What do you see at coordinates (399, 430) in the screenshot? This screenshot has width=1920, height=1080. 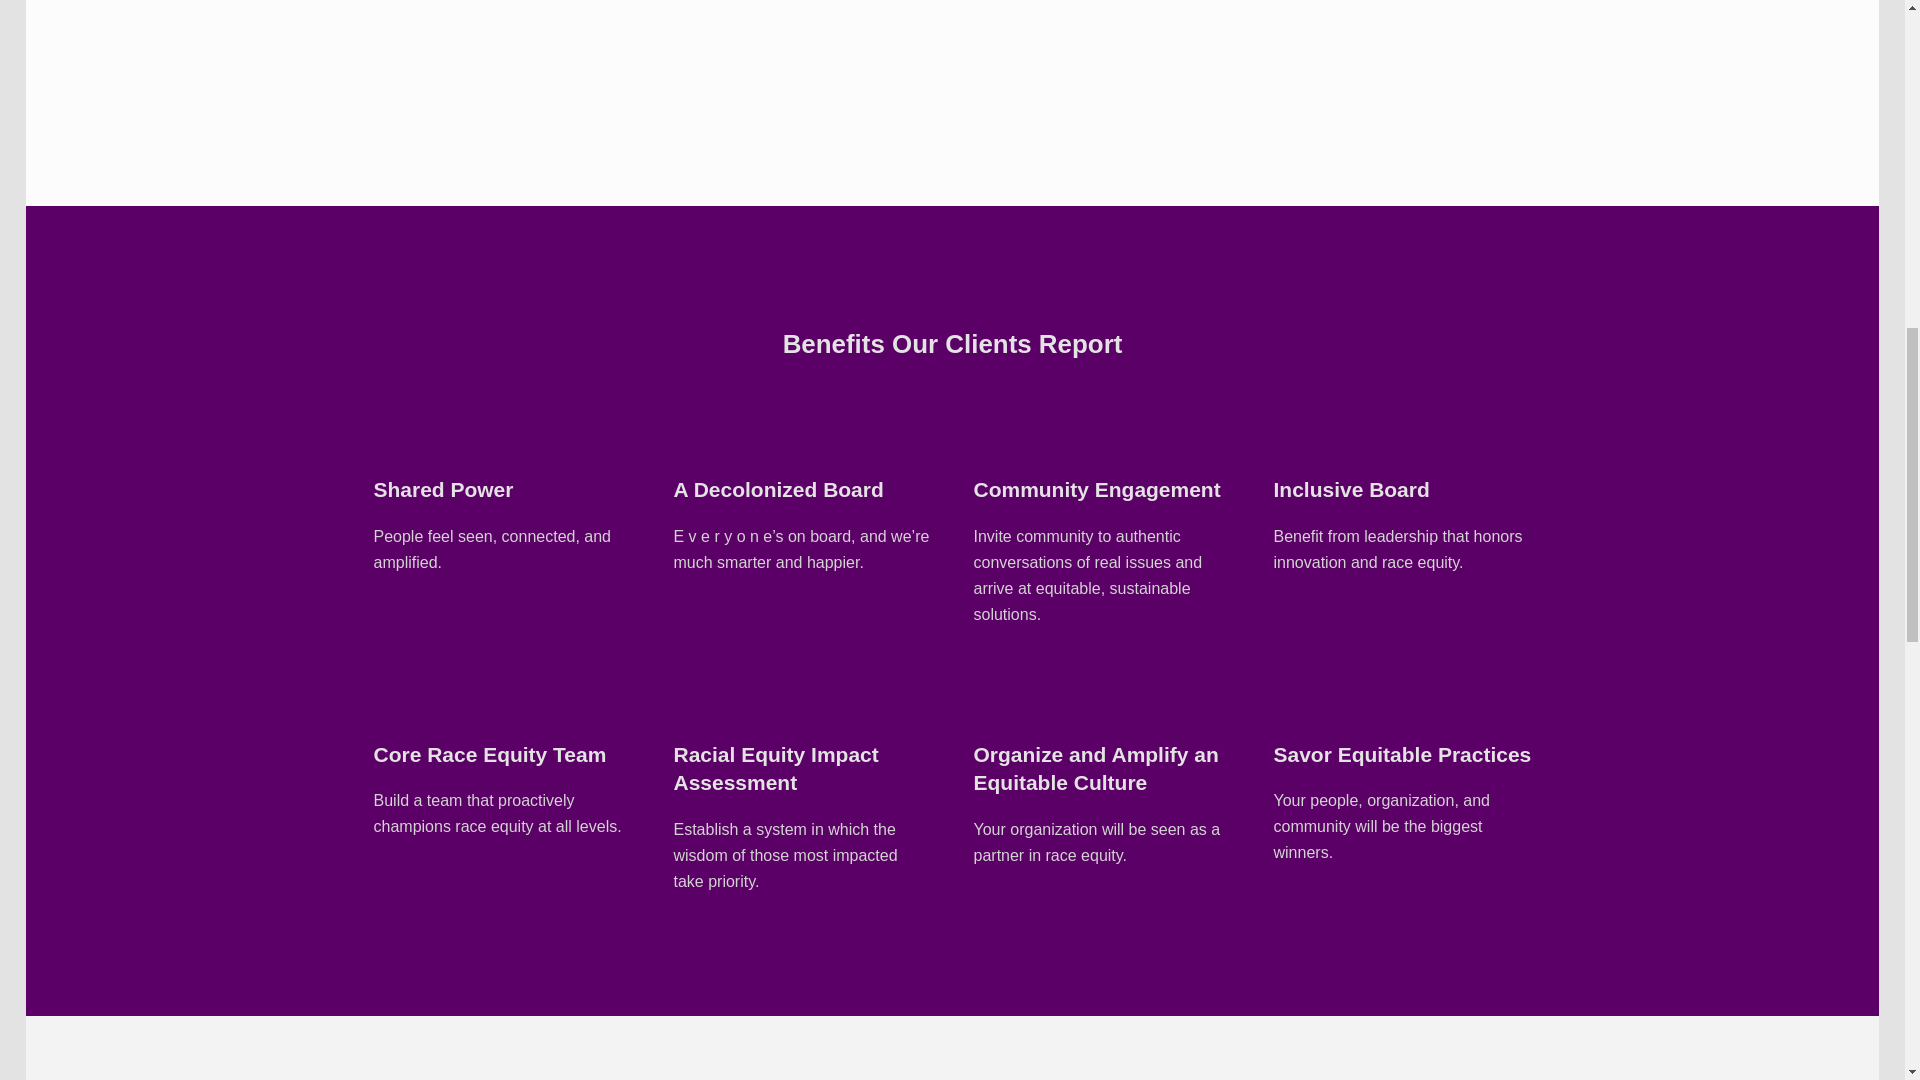 I see `promote-amplify` at bounding box center [399, 430].